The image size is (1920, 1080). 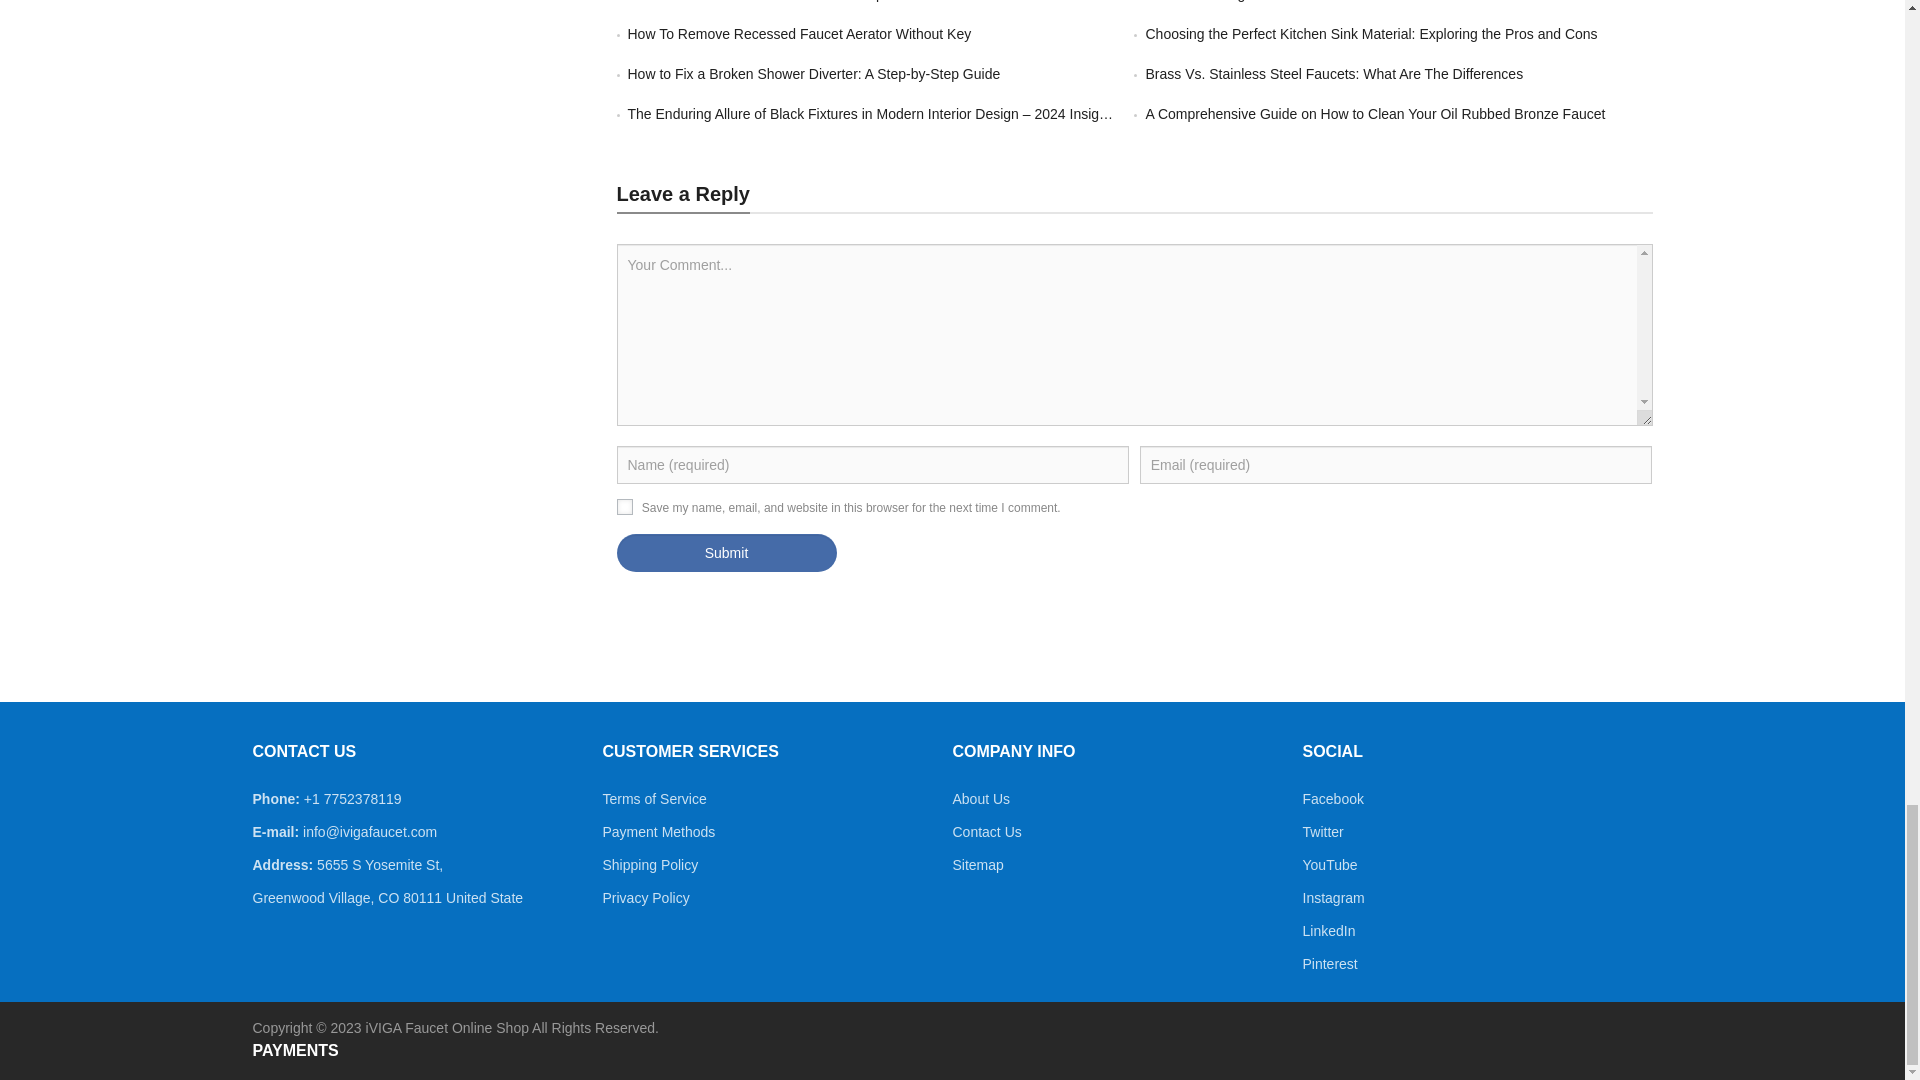 I want to click on How To Remove Recessed Faucet Aerator Without Key, so click(x=799, y=34).